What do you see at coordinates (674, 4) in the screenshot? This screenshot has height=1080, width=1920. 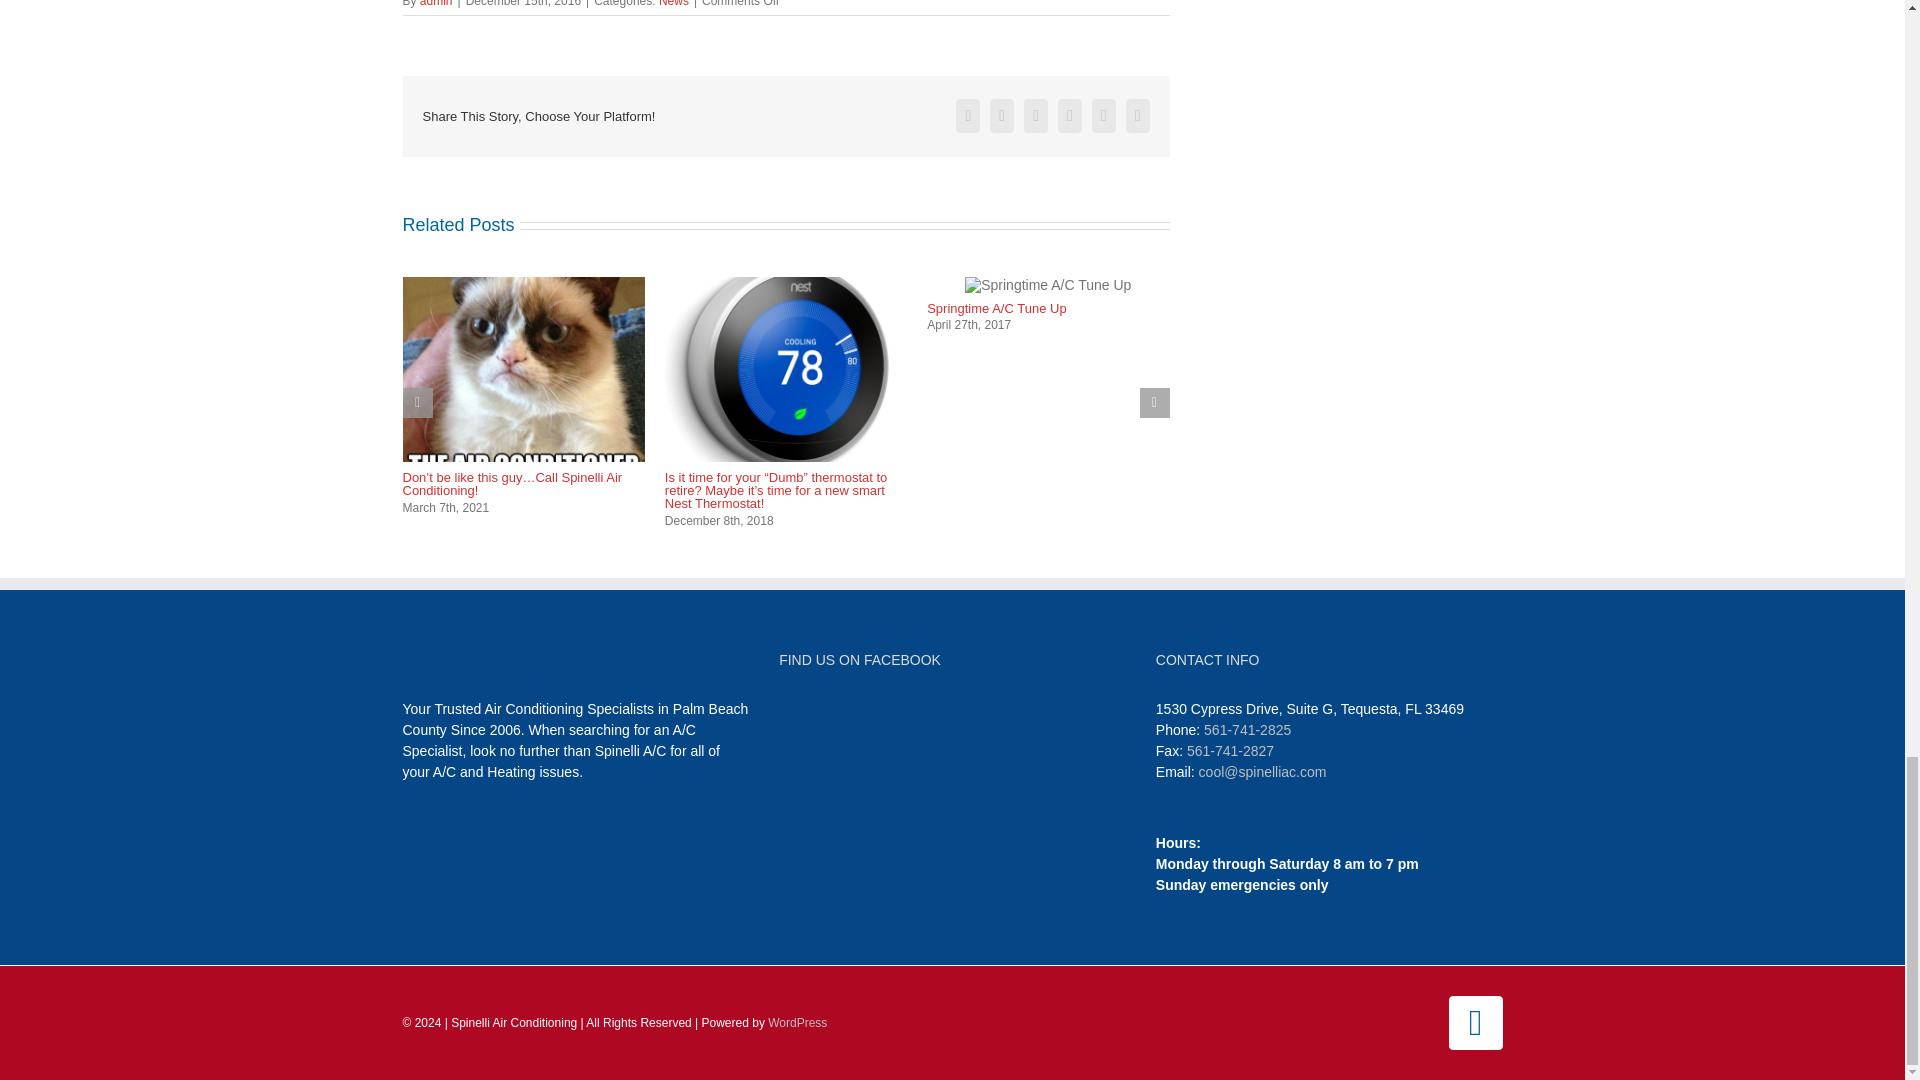 I see `News` at bounding box center [674, 4].